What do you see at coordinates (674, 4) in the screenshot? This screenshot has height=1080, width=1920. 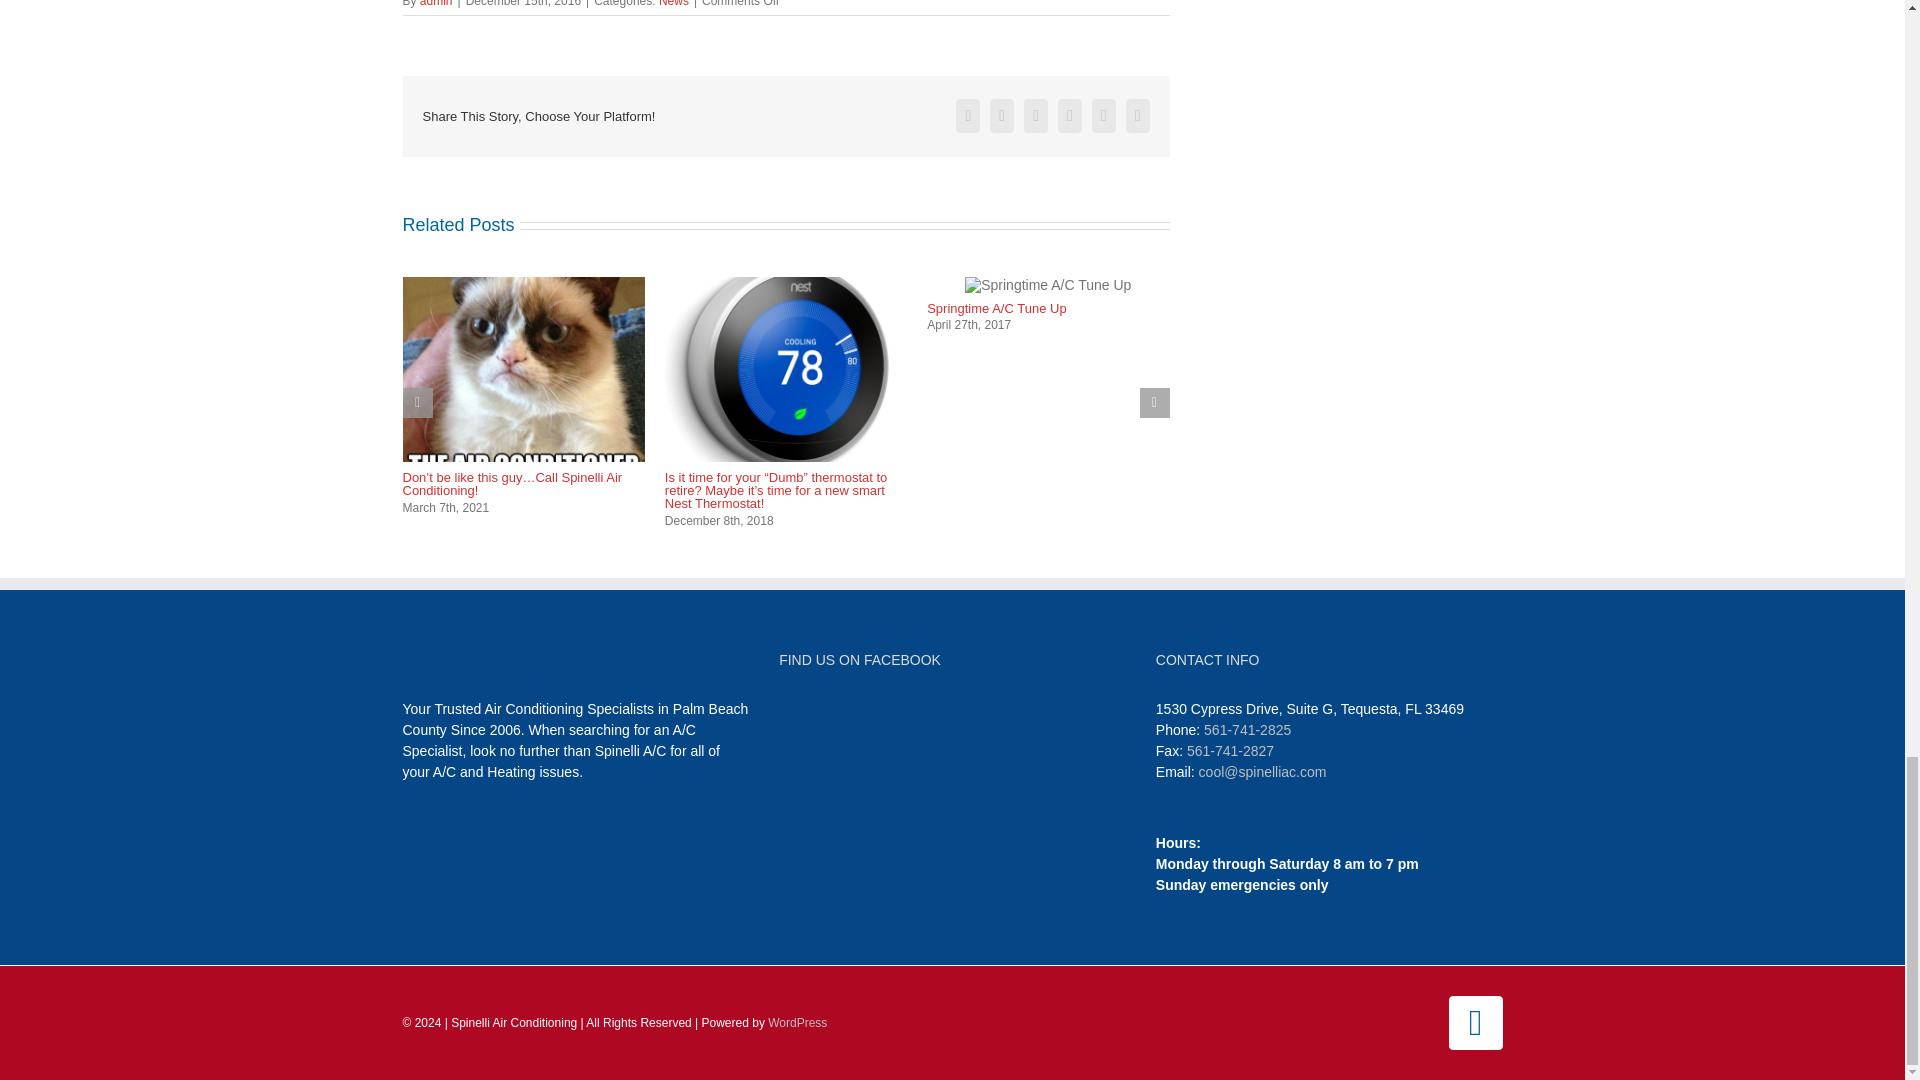 I see `News` at bounding box center [674, 4].